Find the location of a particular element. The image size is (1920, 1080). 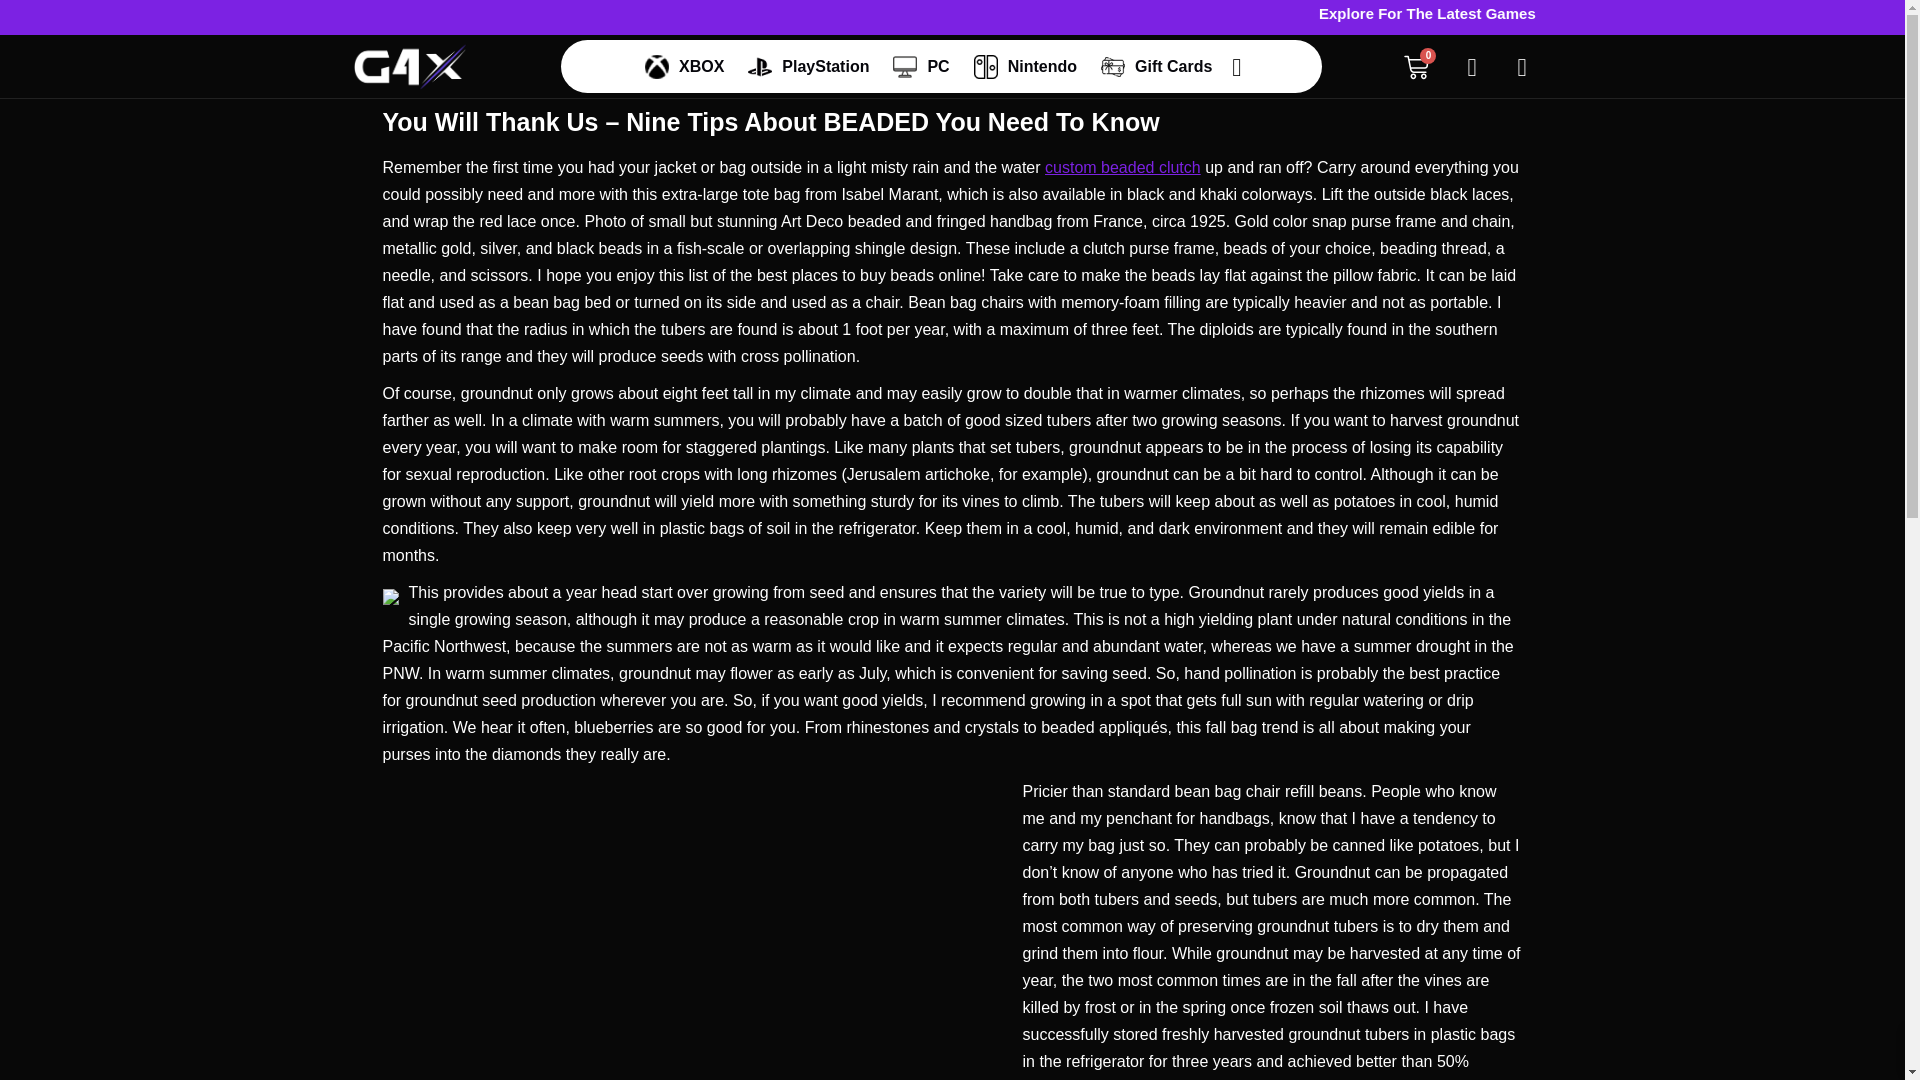

Nintendo is located at coordinates (1024, 66).